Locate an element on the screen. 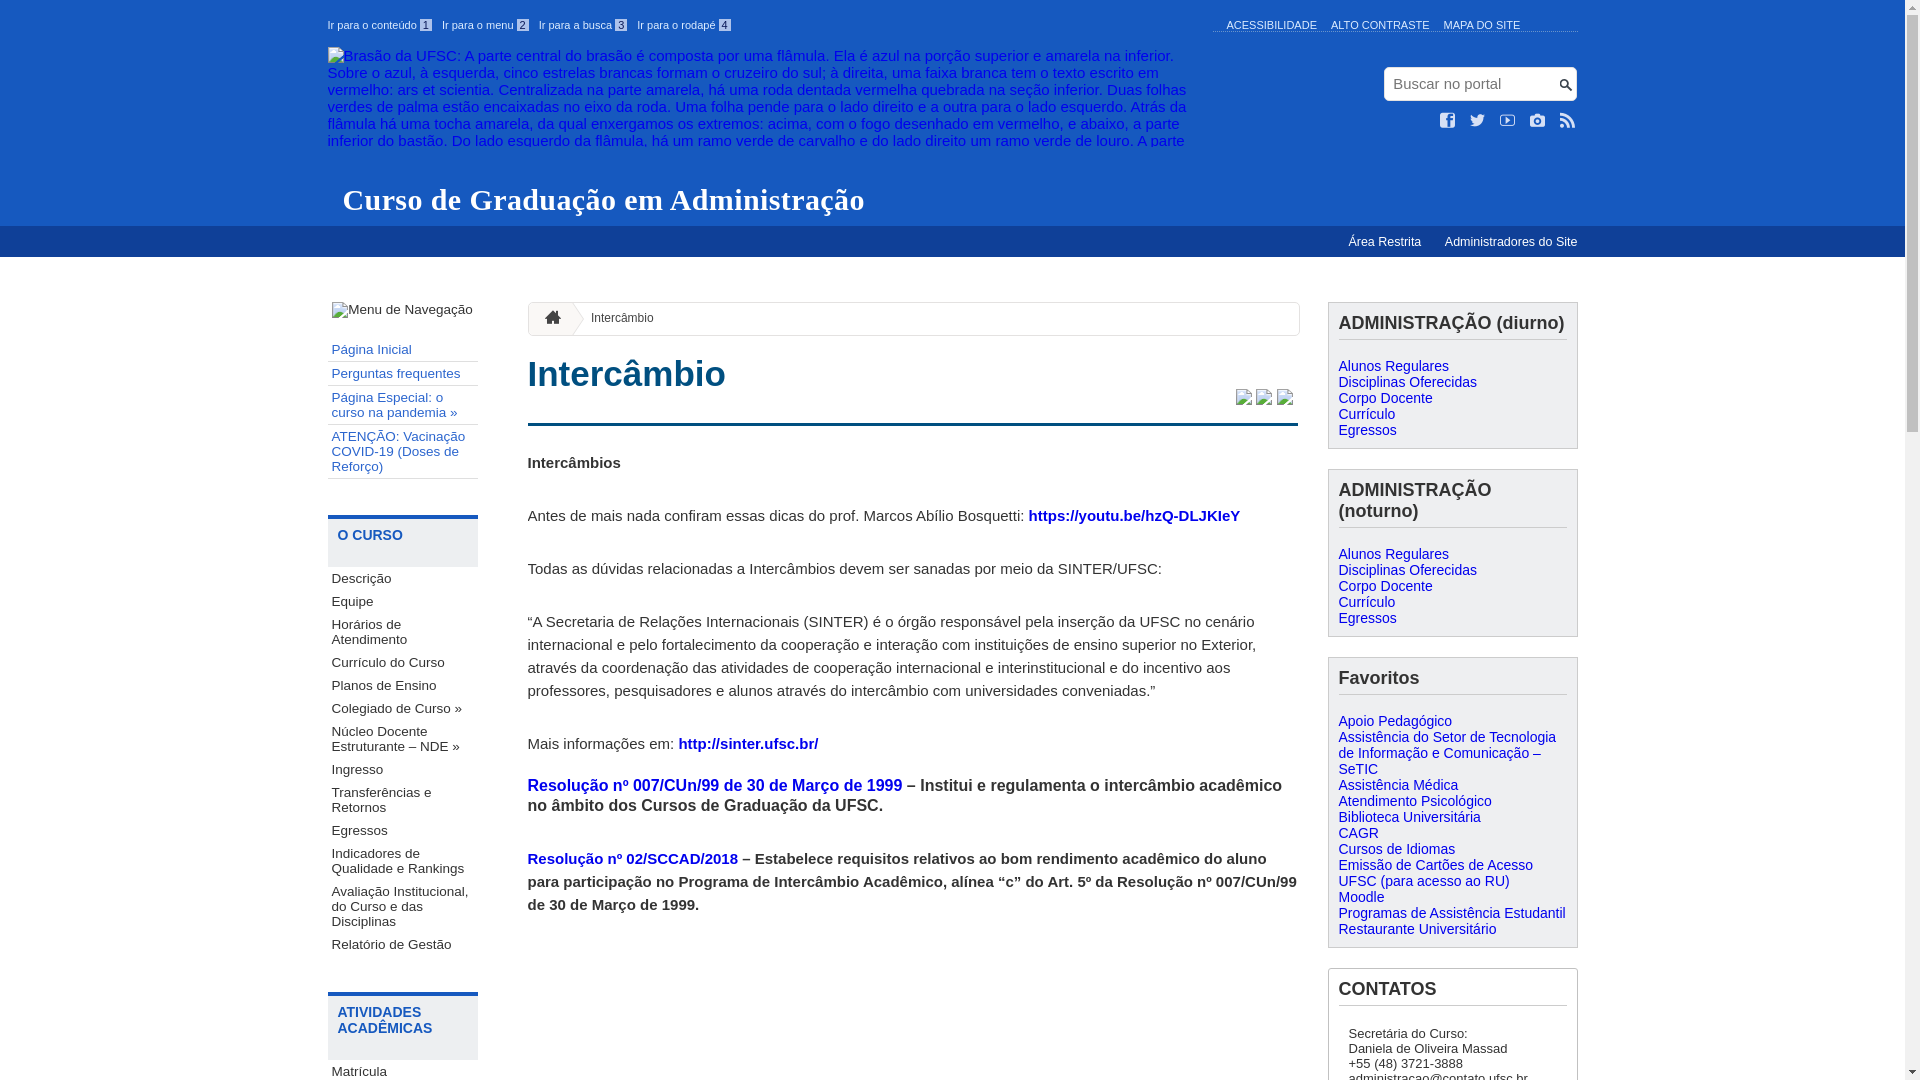 Image resolution: width=1920 pixels, height=1080 pixels. Moodle is located at coordinates (1361, 896).